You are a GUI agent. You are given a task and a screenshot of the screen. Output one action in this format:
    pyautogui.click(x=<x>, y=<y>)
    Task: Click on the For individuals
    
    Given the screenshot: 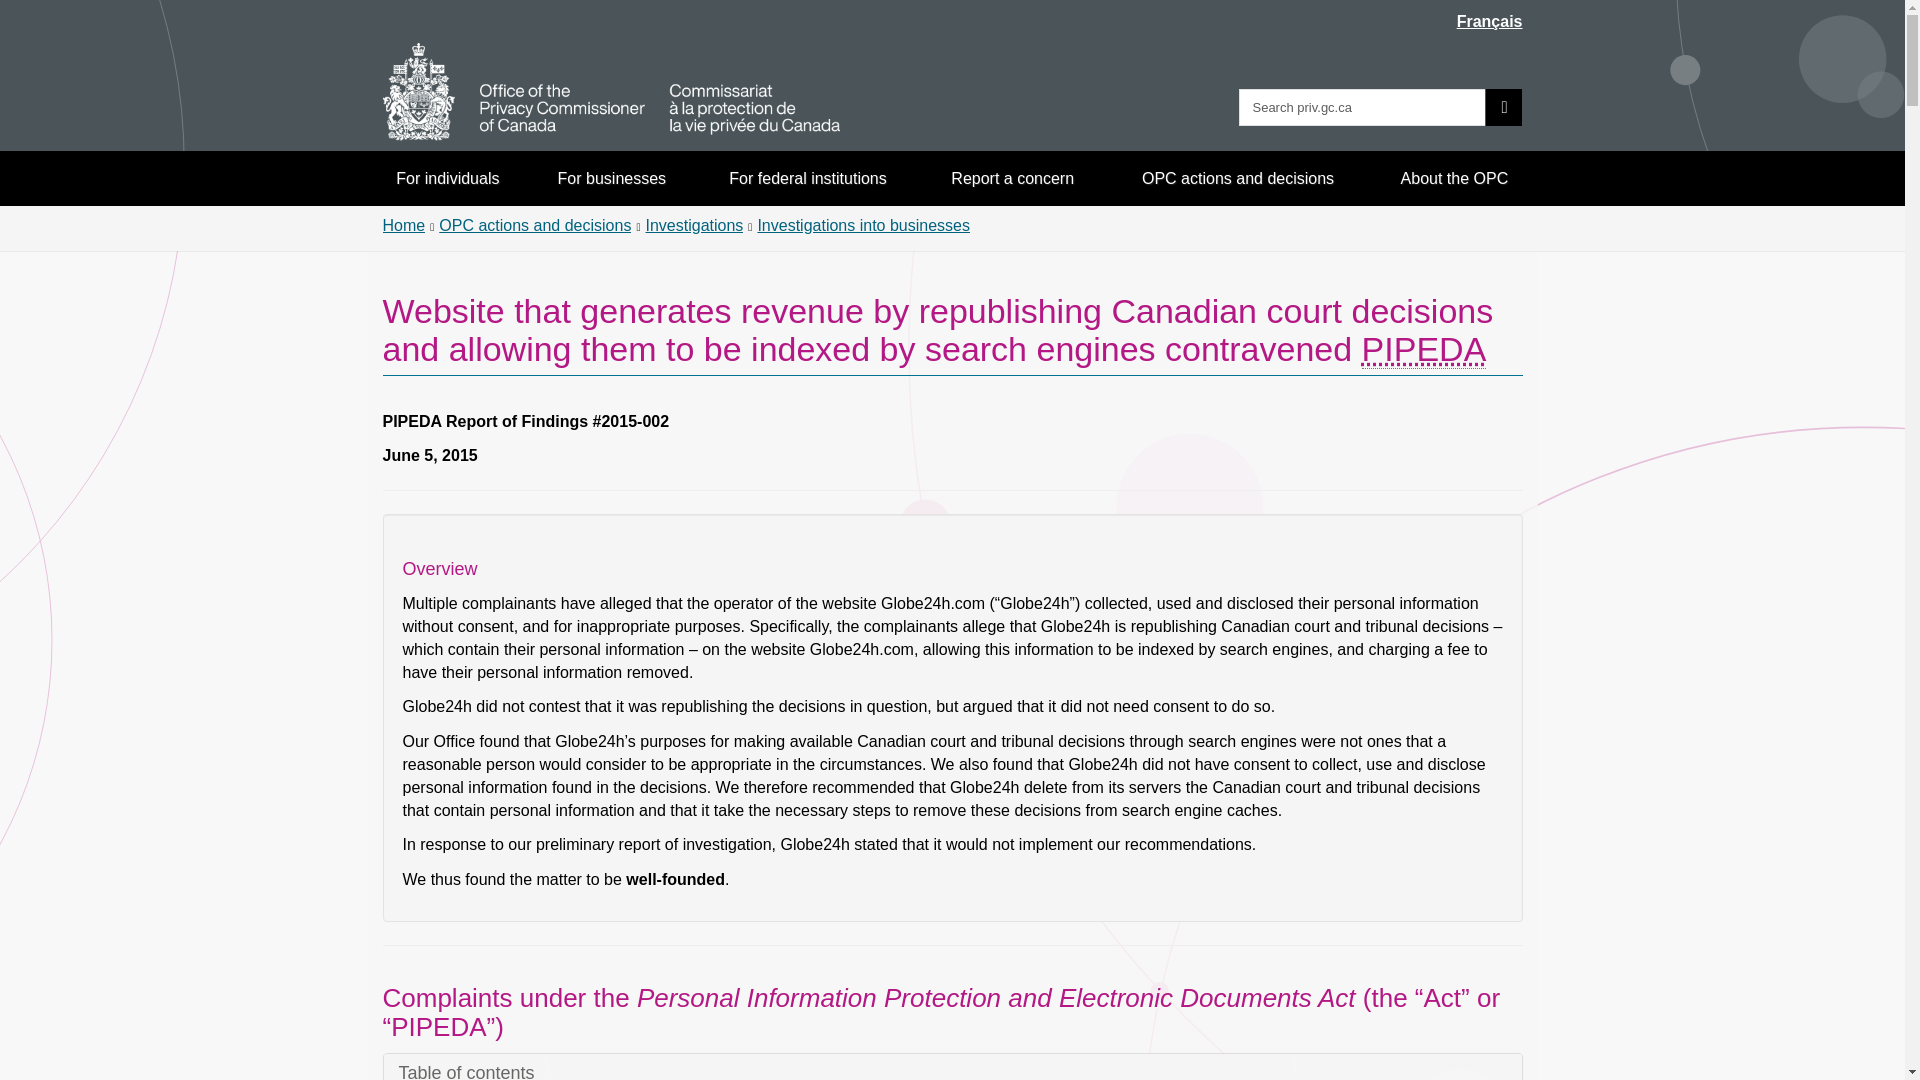 What is the action you would take?
    pyautogui.click(x=448, y=178)
    